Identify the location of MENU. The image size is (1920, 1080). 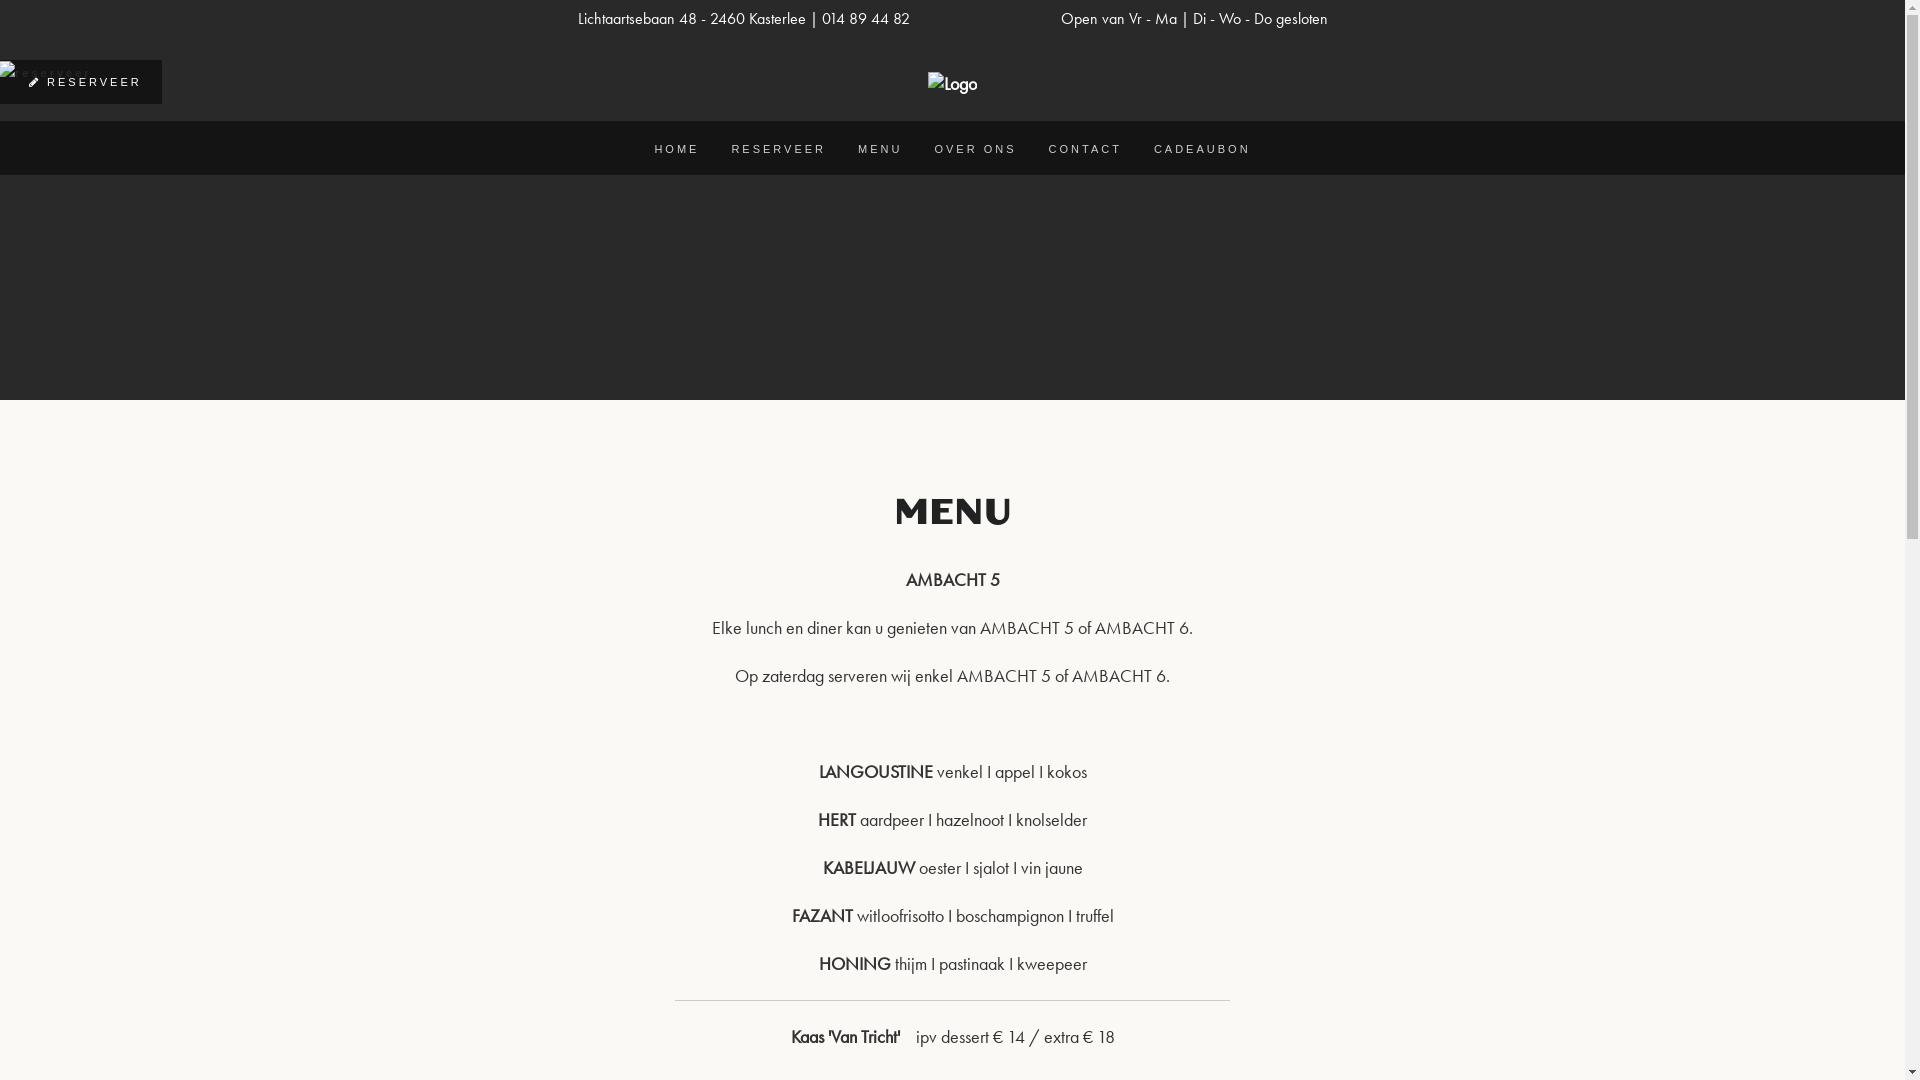
(880, 150).